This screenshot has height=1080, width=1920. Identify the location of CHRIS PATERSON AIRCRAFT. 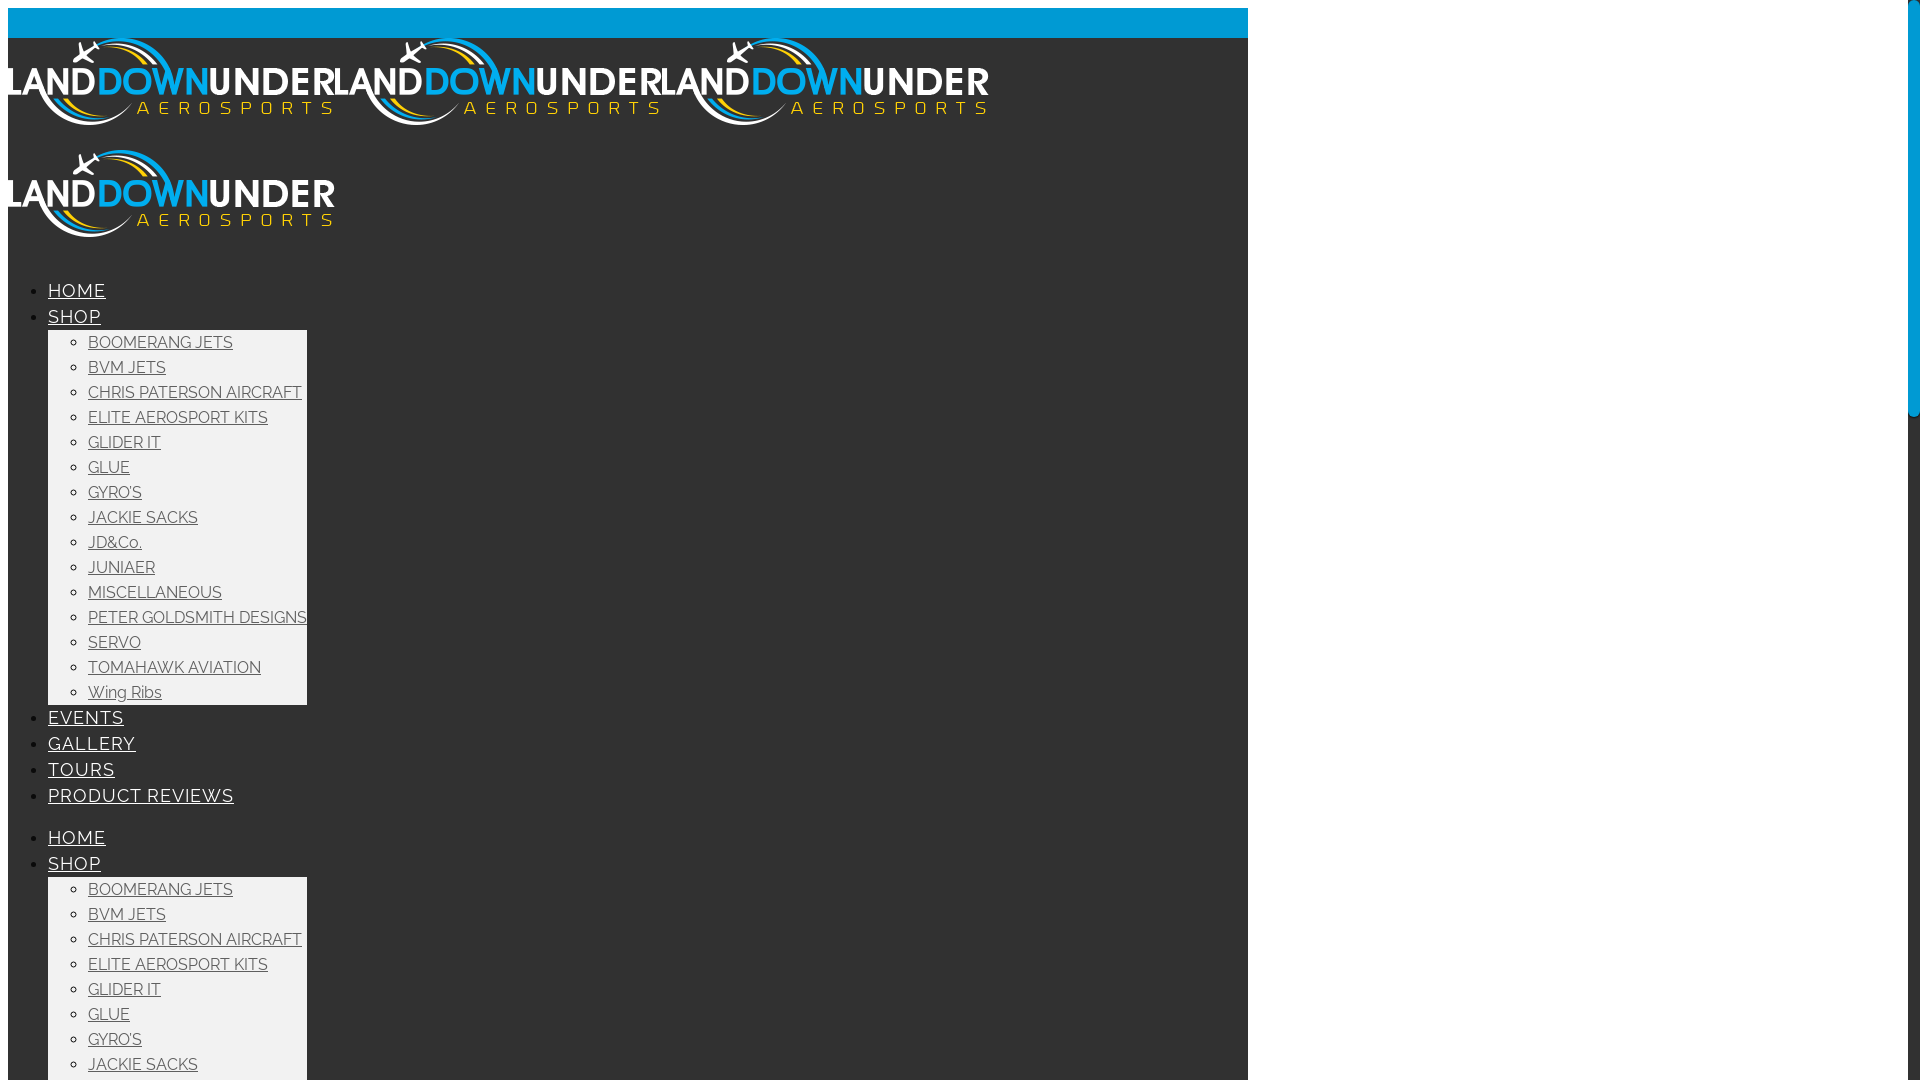
(195, 392).